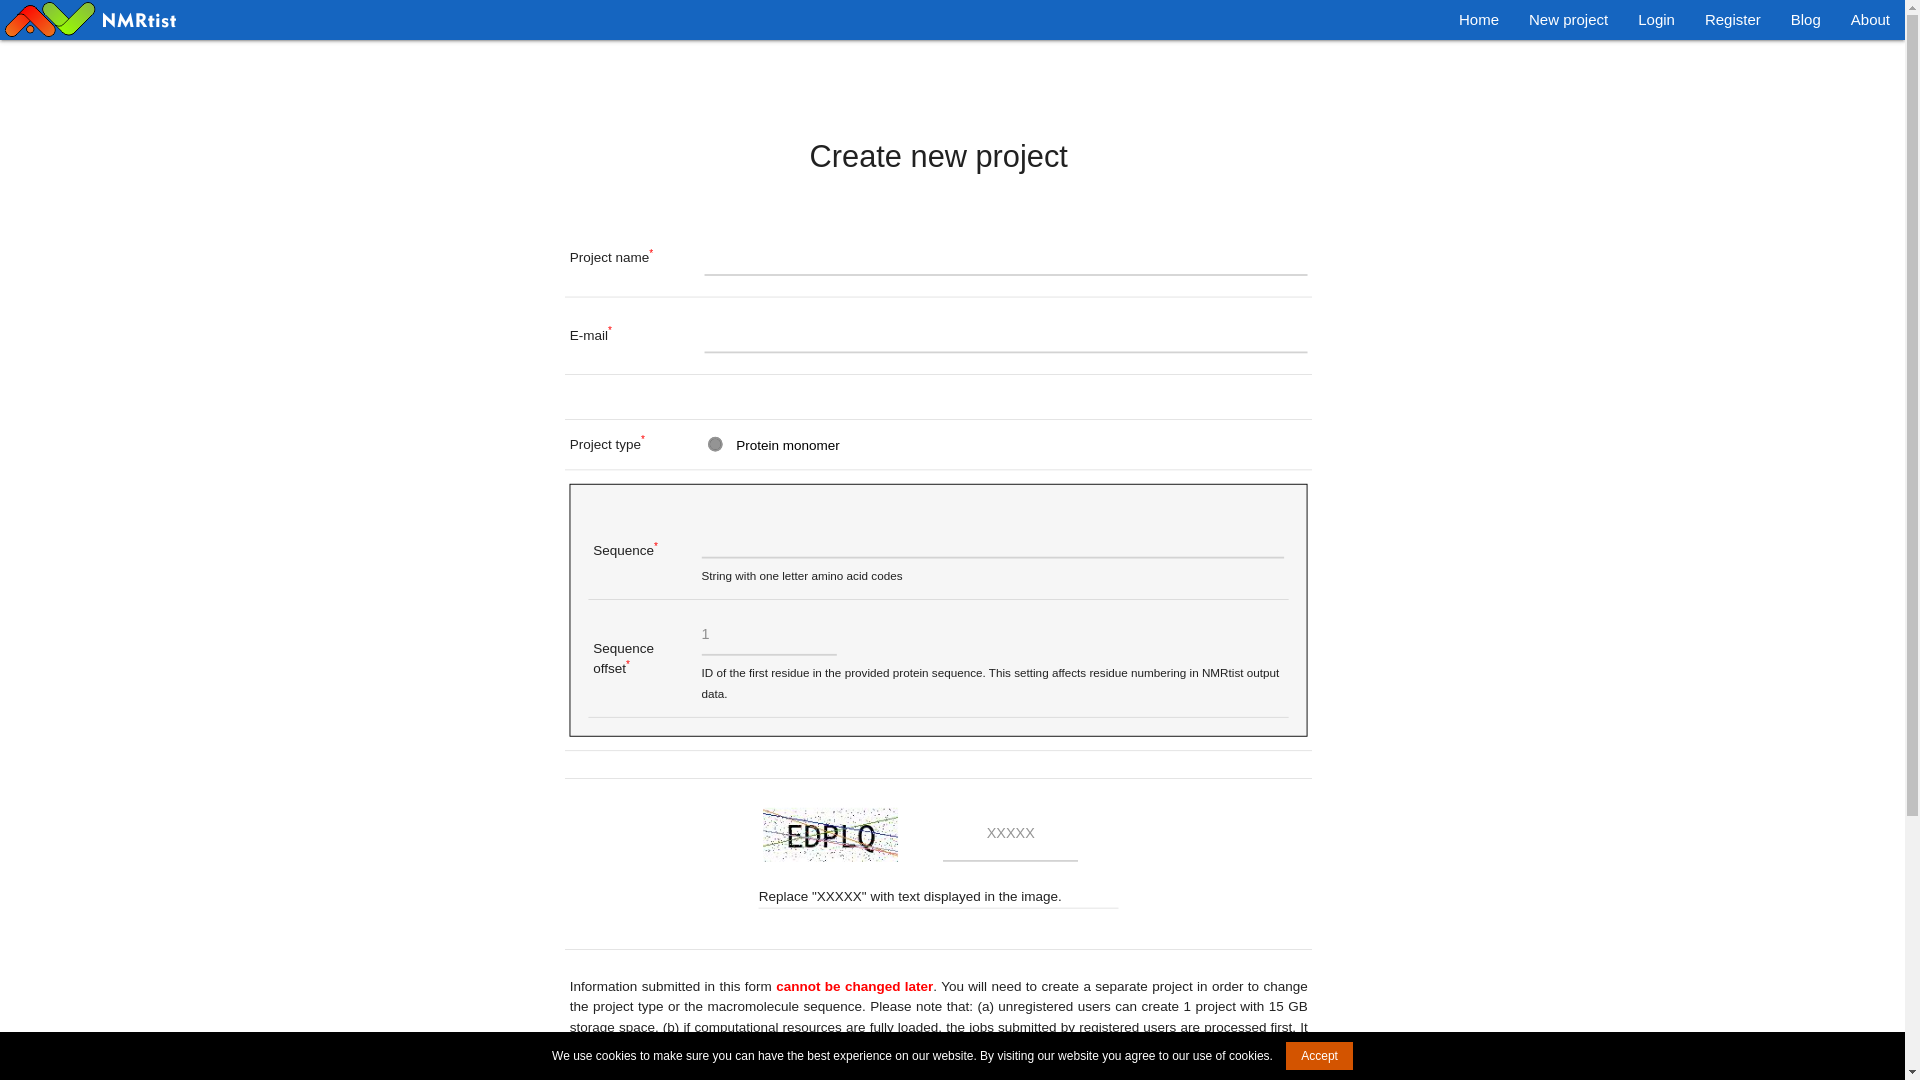 The image size is (1920, 1080). Describe the element at coordinates (1568, 20) in the screenshot. I see `New project` at that location.